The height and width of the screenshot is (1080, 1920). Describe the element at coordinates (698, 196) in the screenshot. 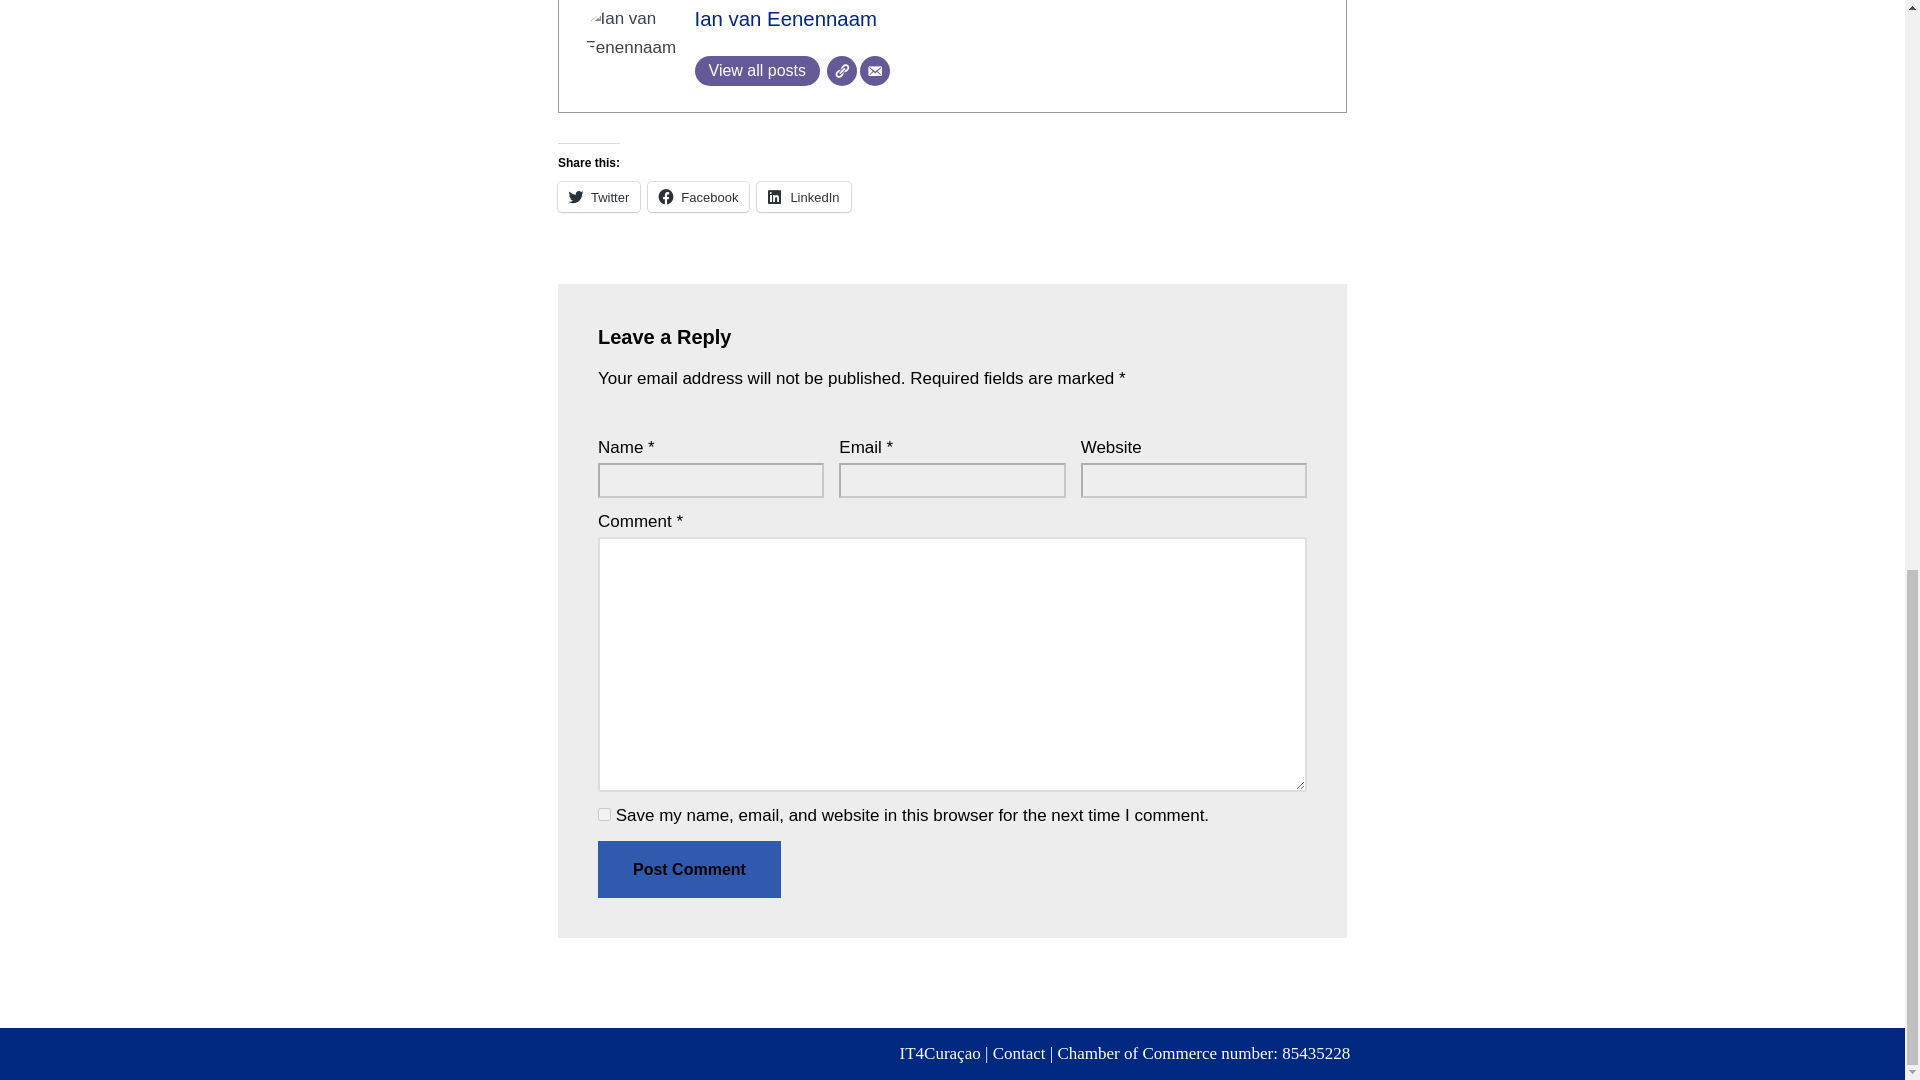

I see `Click to share on Facebook` at that location.